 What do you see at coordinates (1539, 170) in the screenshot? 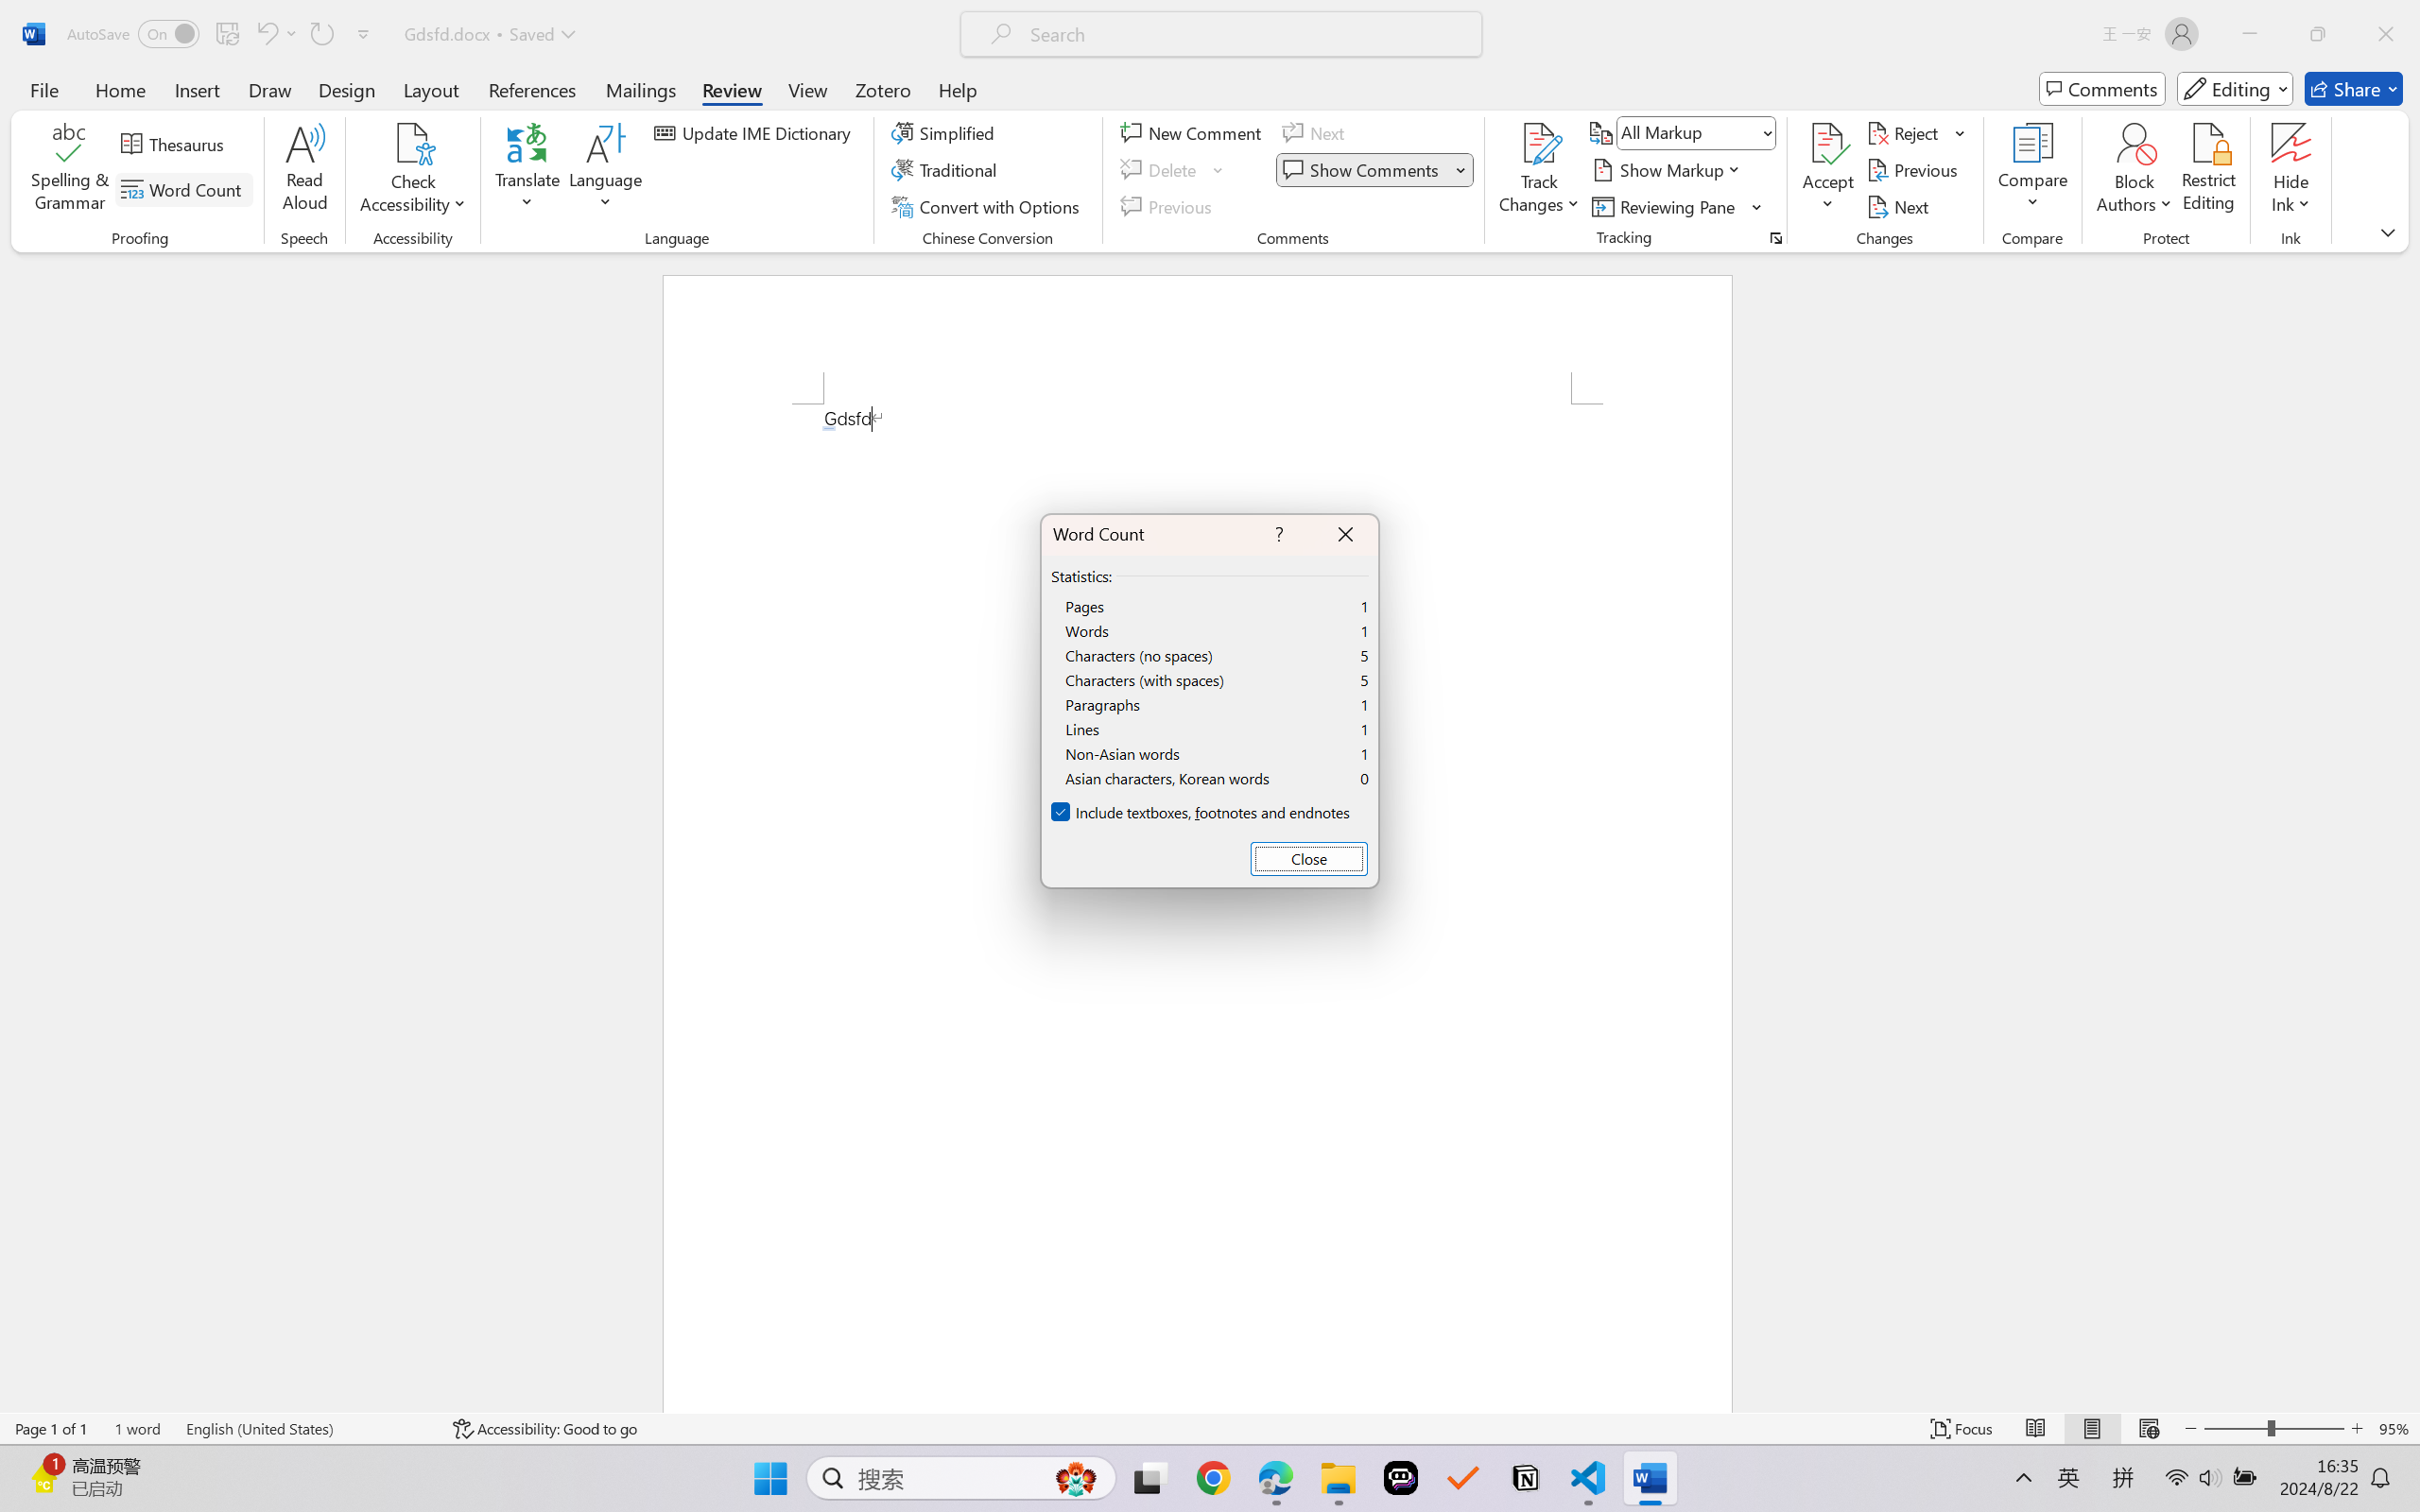
I see `Track Changes` at bounding box center [1539, 170].